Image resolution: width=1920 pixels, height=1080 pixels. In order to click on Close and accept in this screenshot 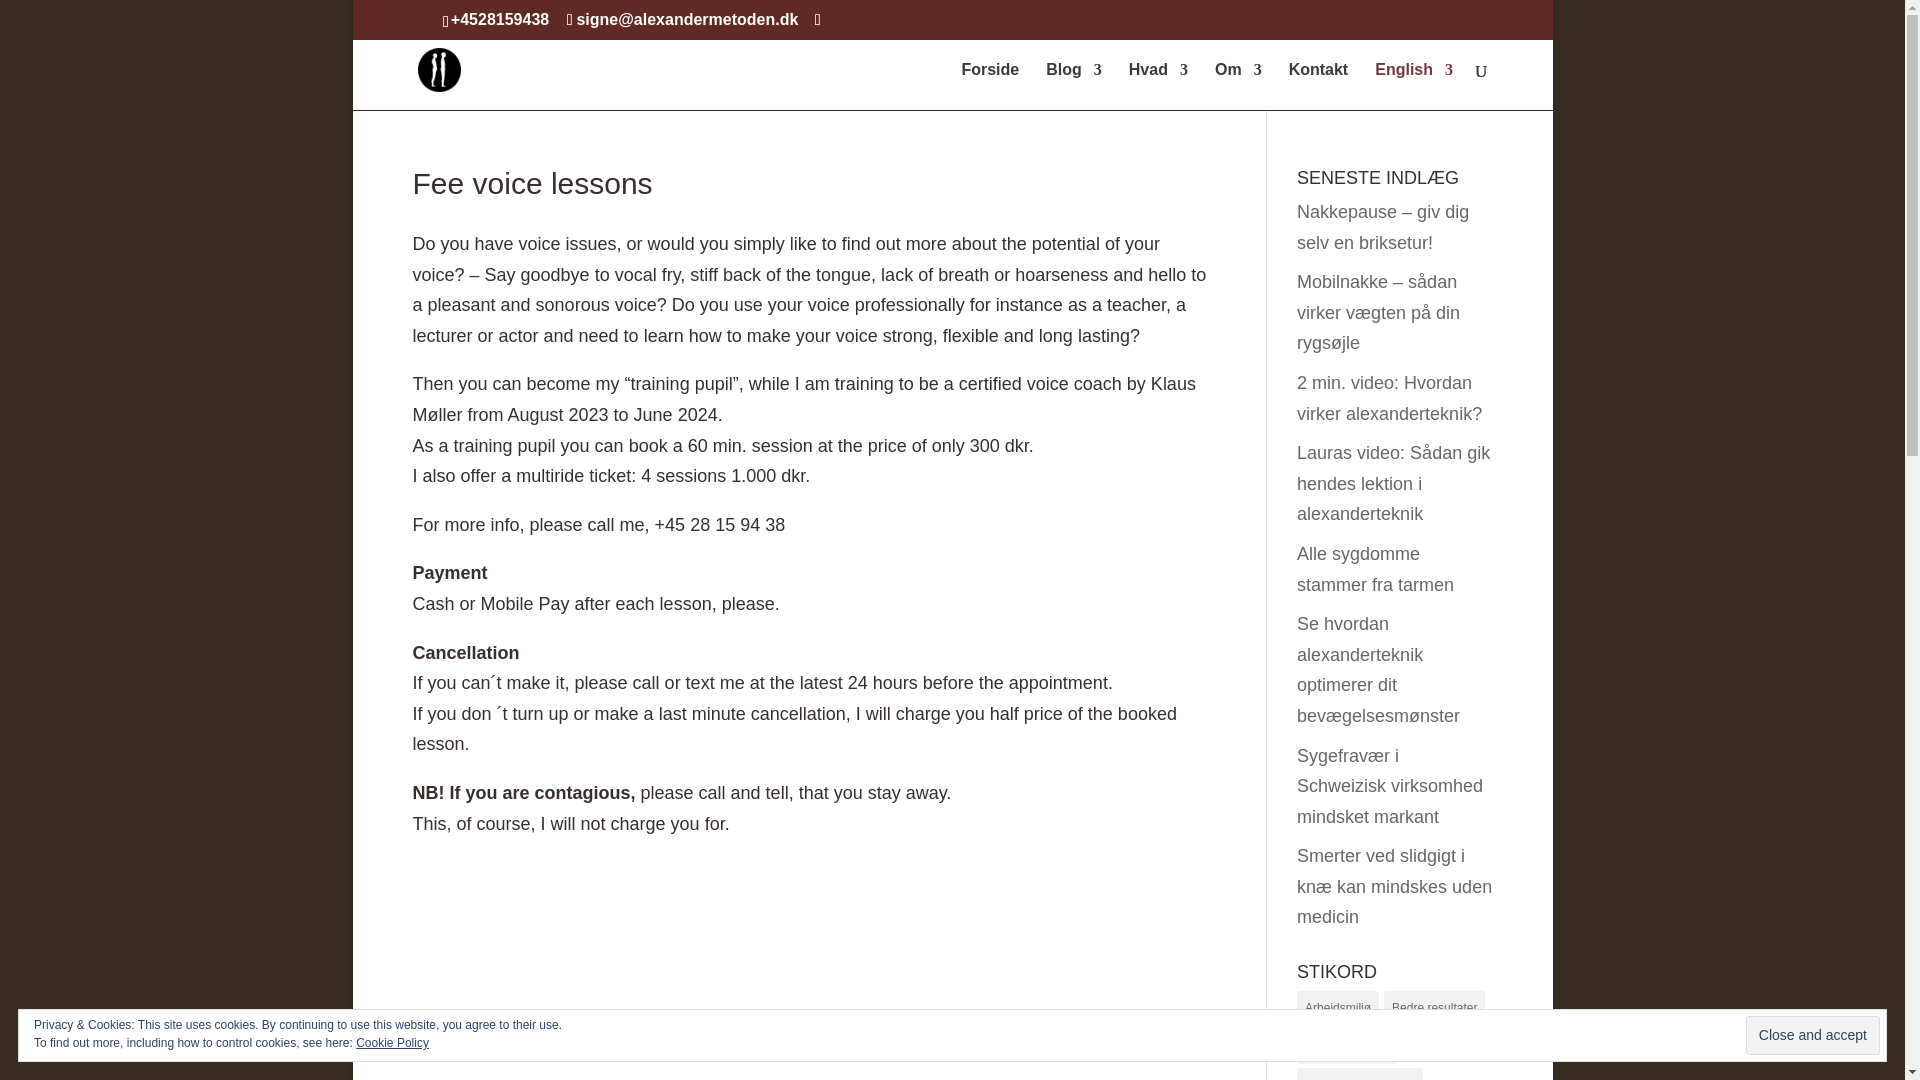, I will do `click(1812, 1036)`.